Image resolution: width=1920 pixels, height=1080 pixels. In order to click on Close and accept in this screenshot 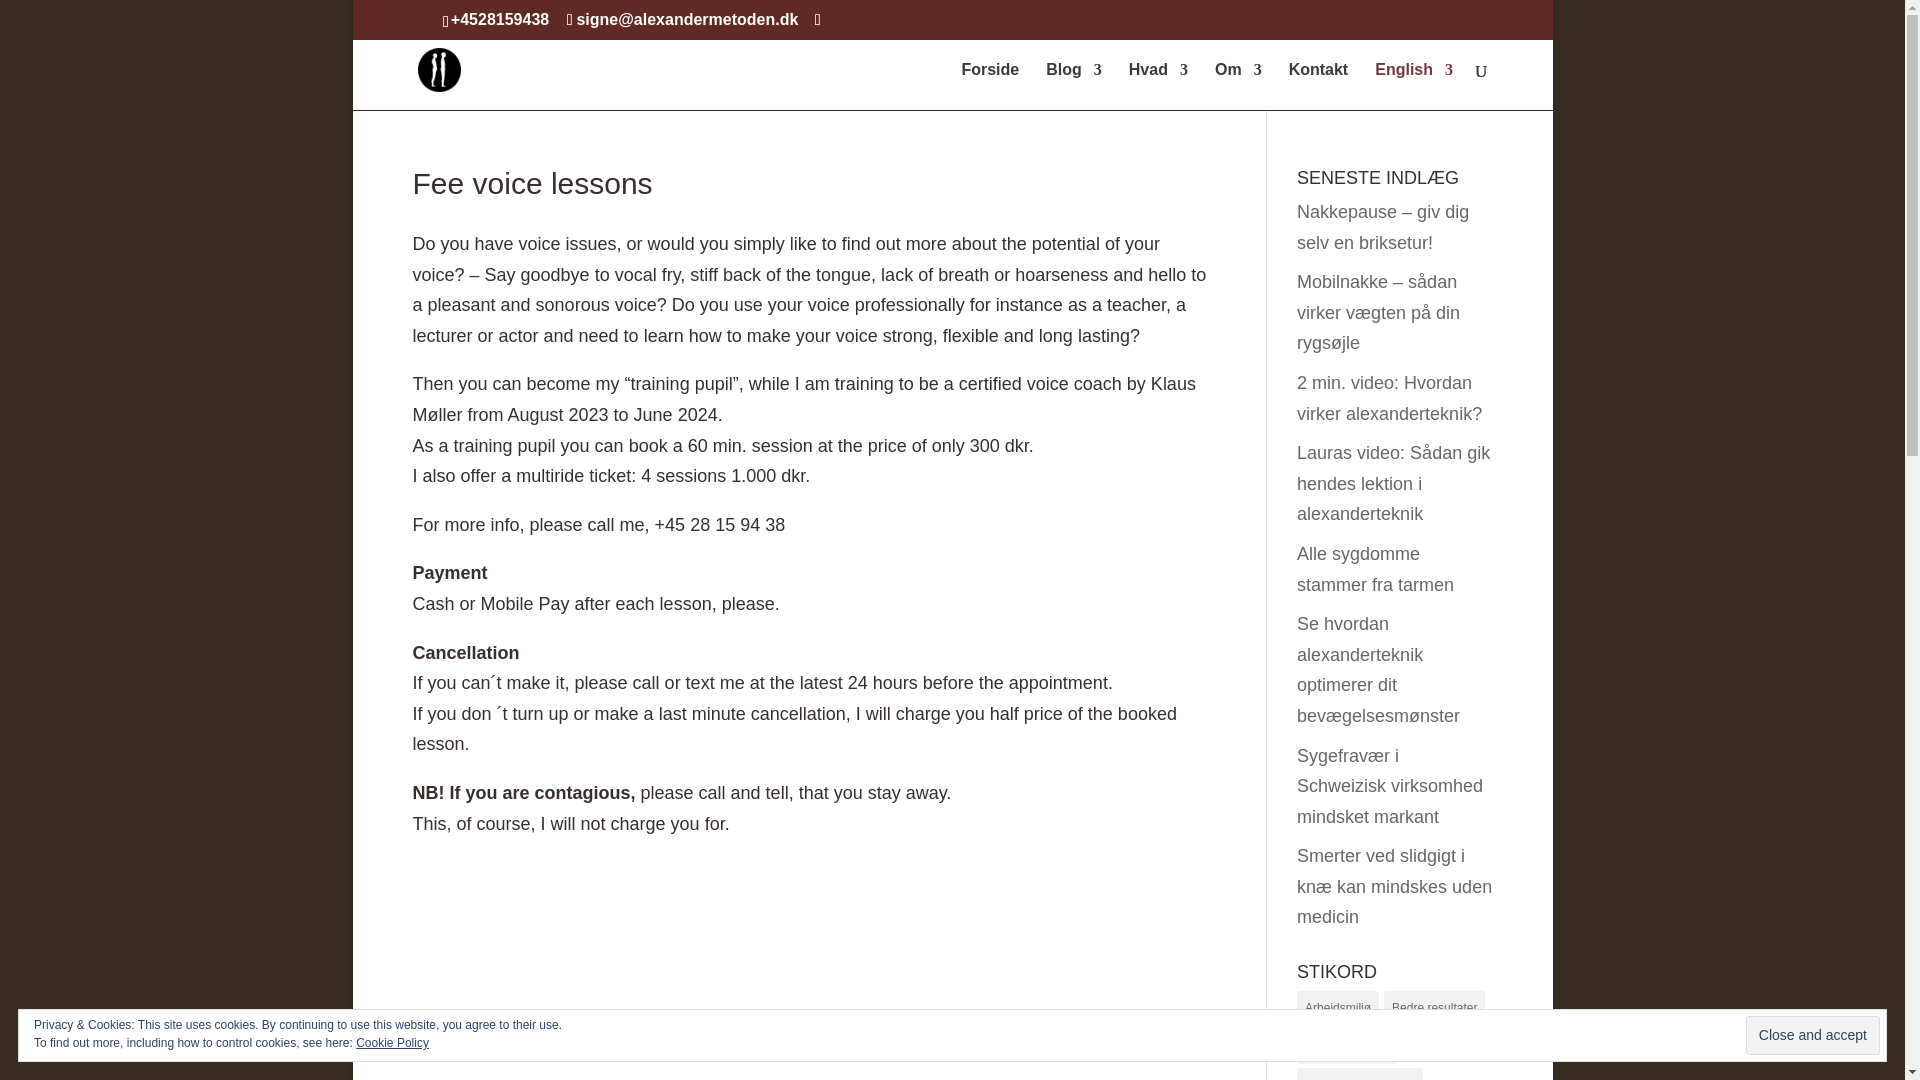, I will do `click(1812, 1036)`.